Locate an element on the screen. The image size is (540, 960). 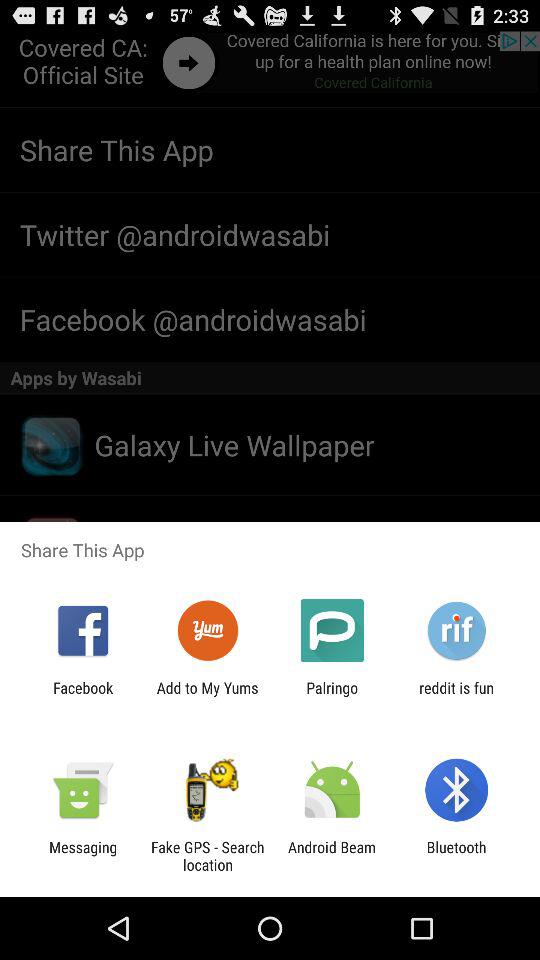
scroll until reddit is fun item is located at coordinates (456, 696).